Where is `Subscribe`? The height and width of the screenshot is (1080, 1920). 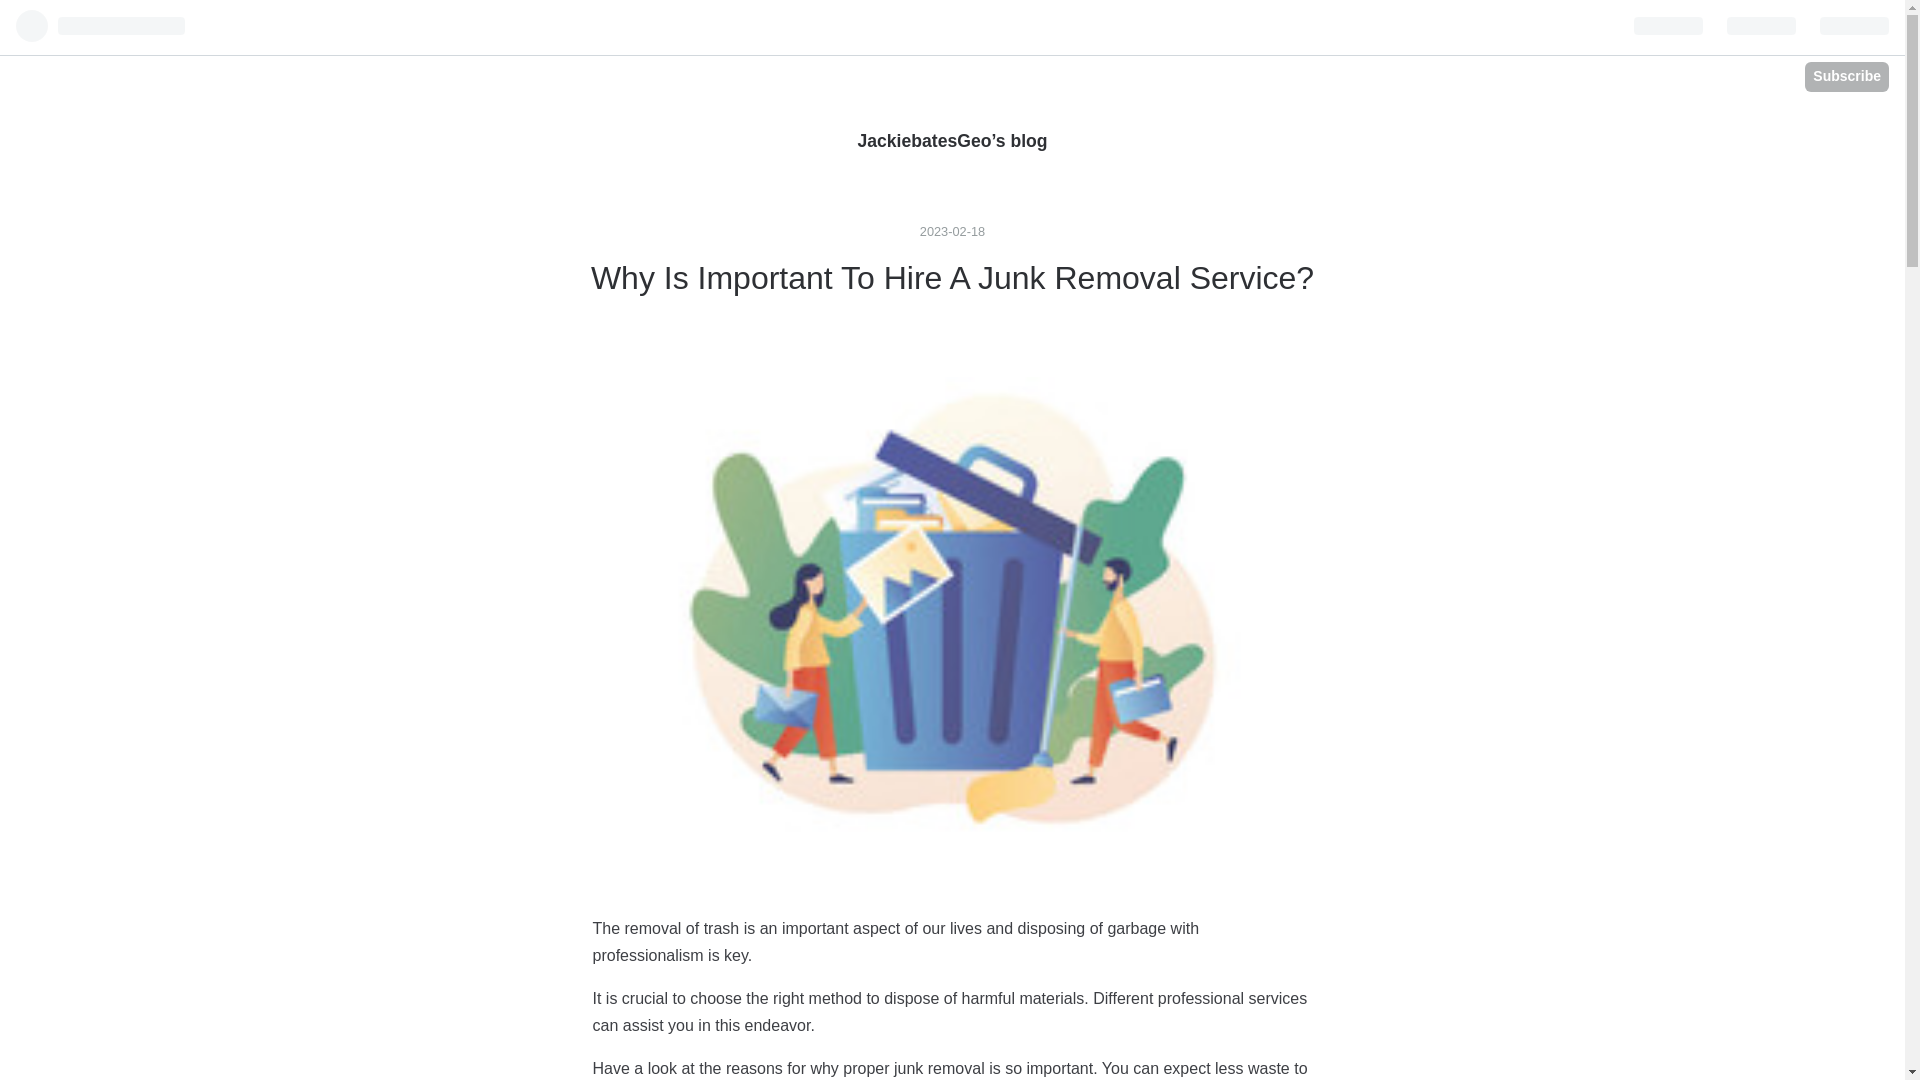
Subscribe is located at coordinates (1846, 76).